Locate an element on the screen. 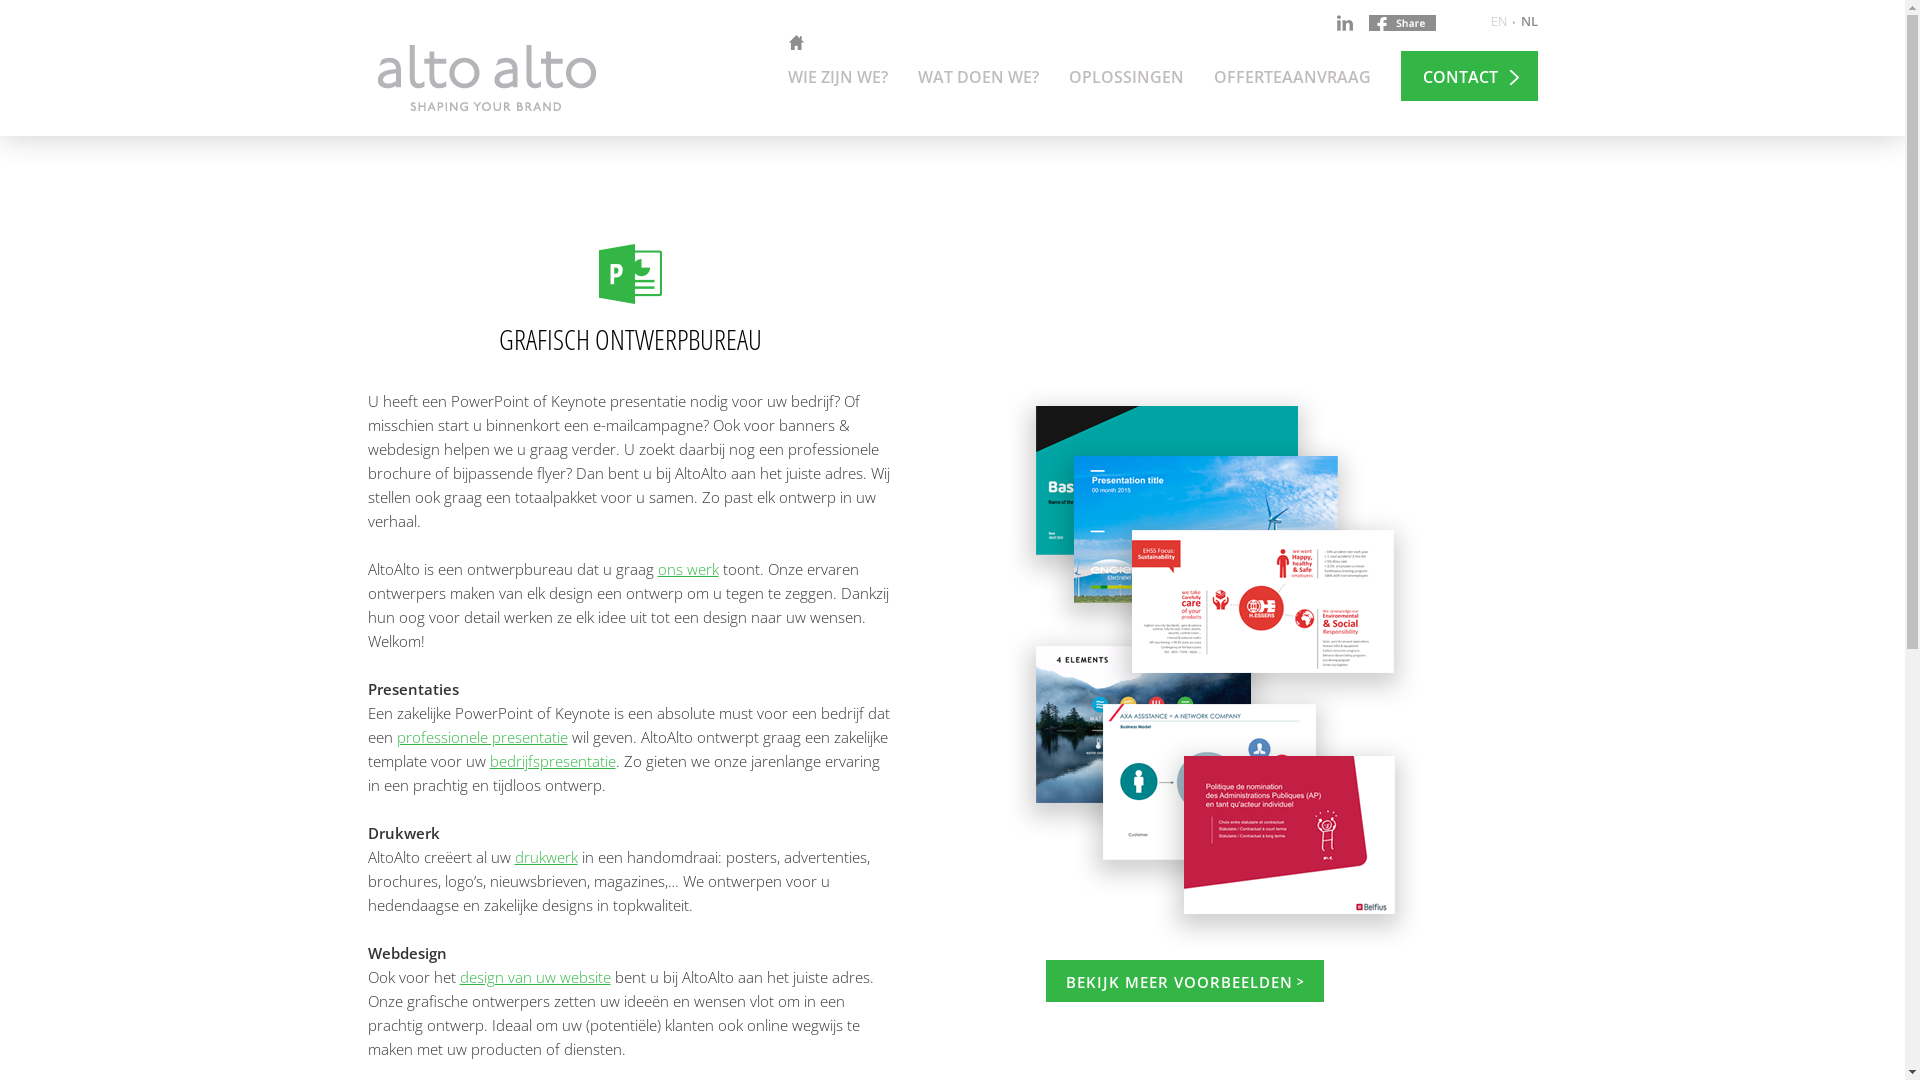  WAT DOEN WE? is located at coordinates (978, 79).